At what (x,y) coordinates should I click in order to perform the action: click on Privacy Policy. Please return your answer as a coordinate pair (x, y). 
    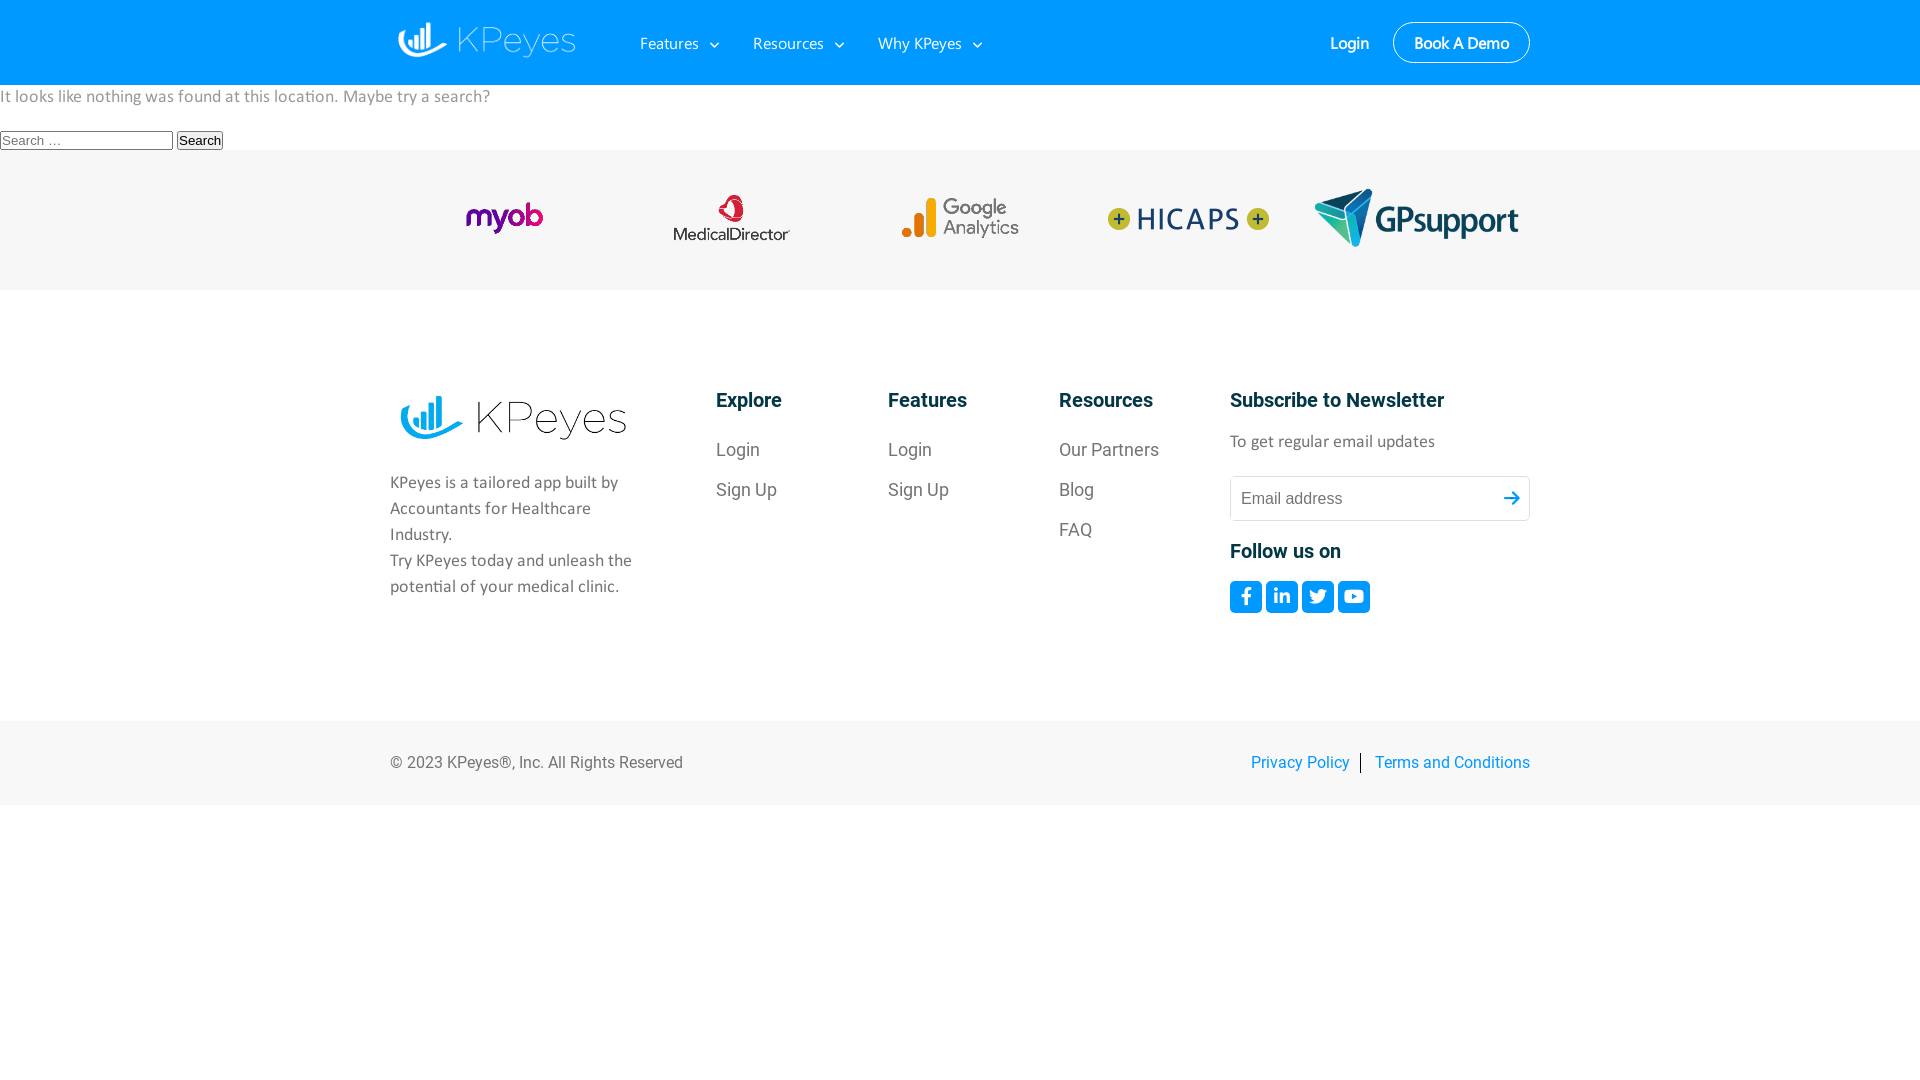
    Looking at the image, I should click on (1300, 762).